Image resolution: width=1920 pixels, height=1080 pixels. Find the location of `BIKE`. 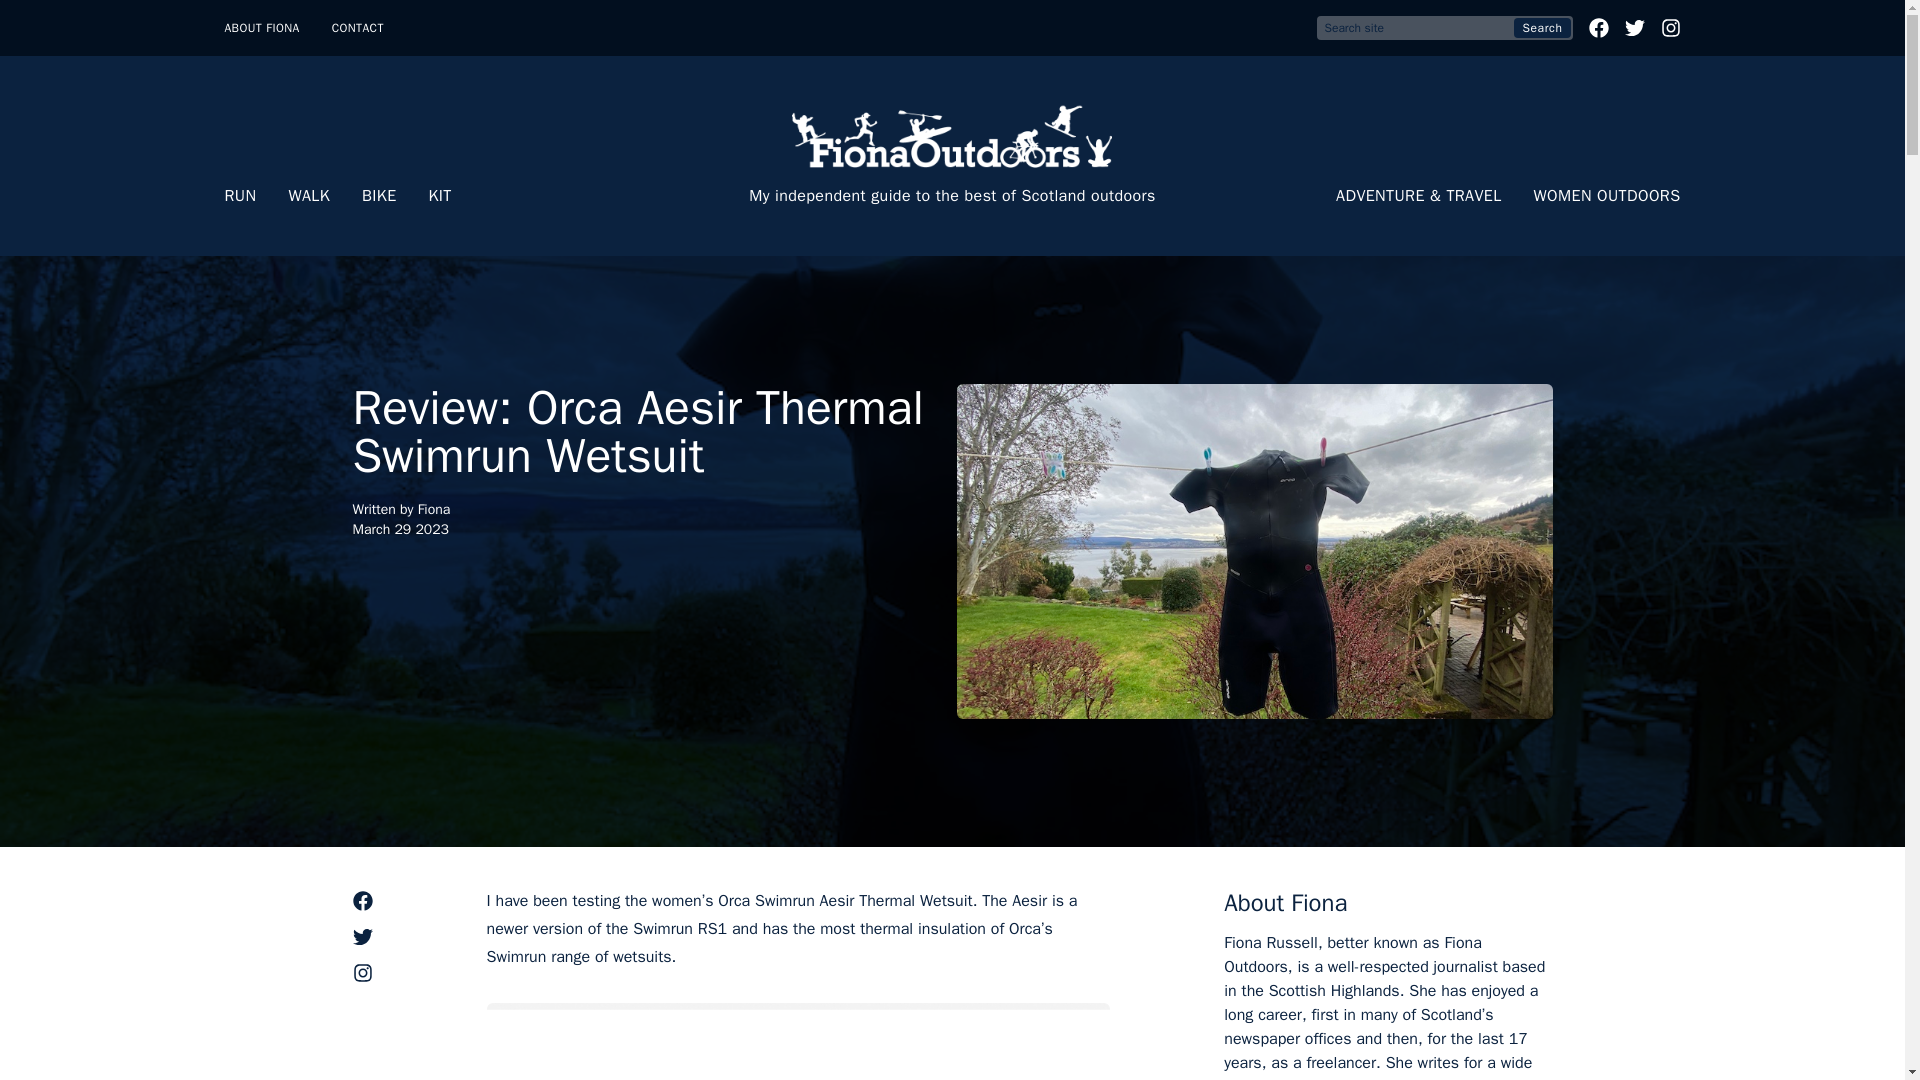

BIKE is located at coordinates (380, 196).